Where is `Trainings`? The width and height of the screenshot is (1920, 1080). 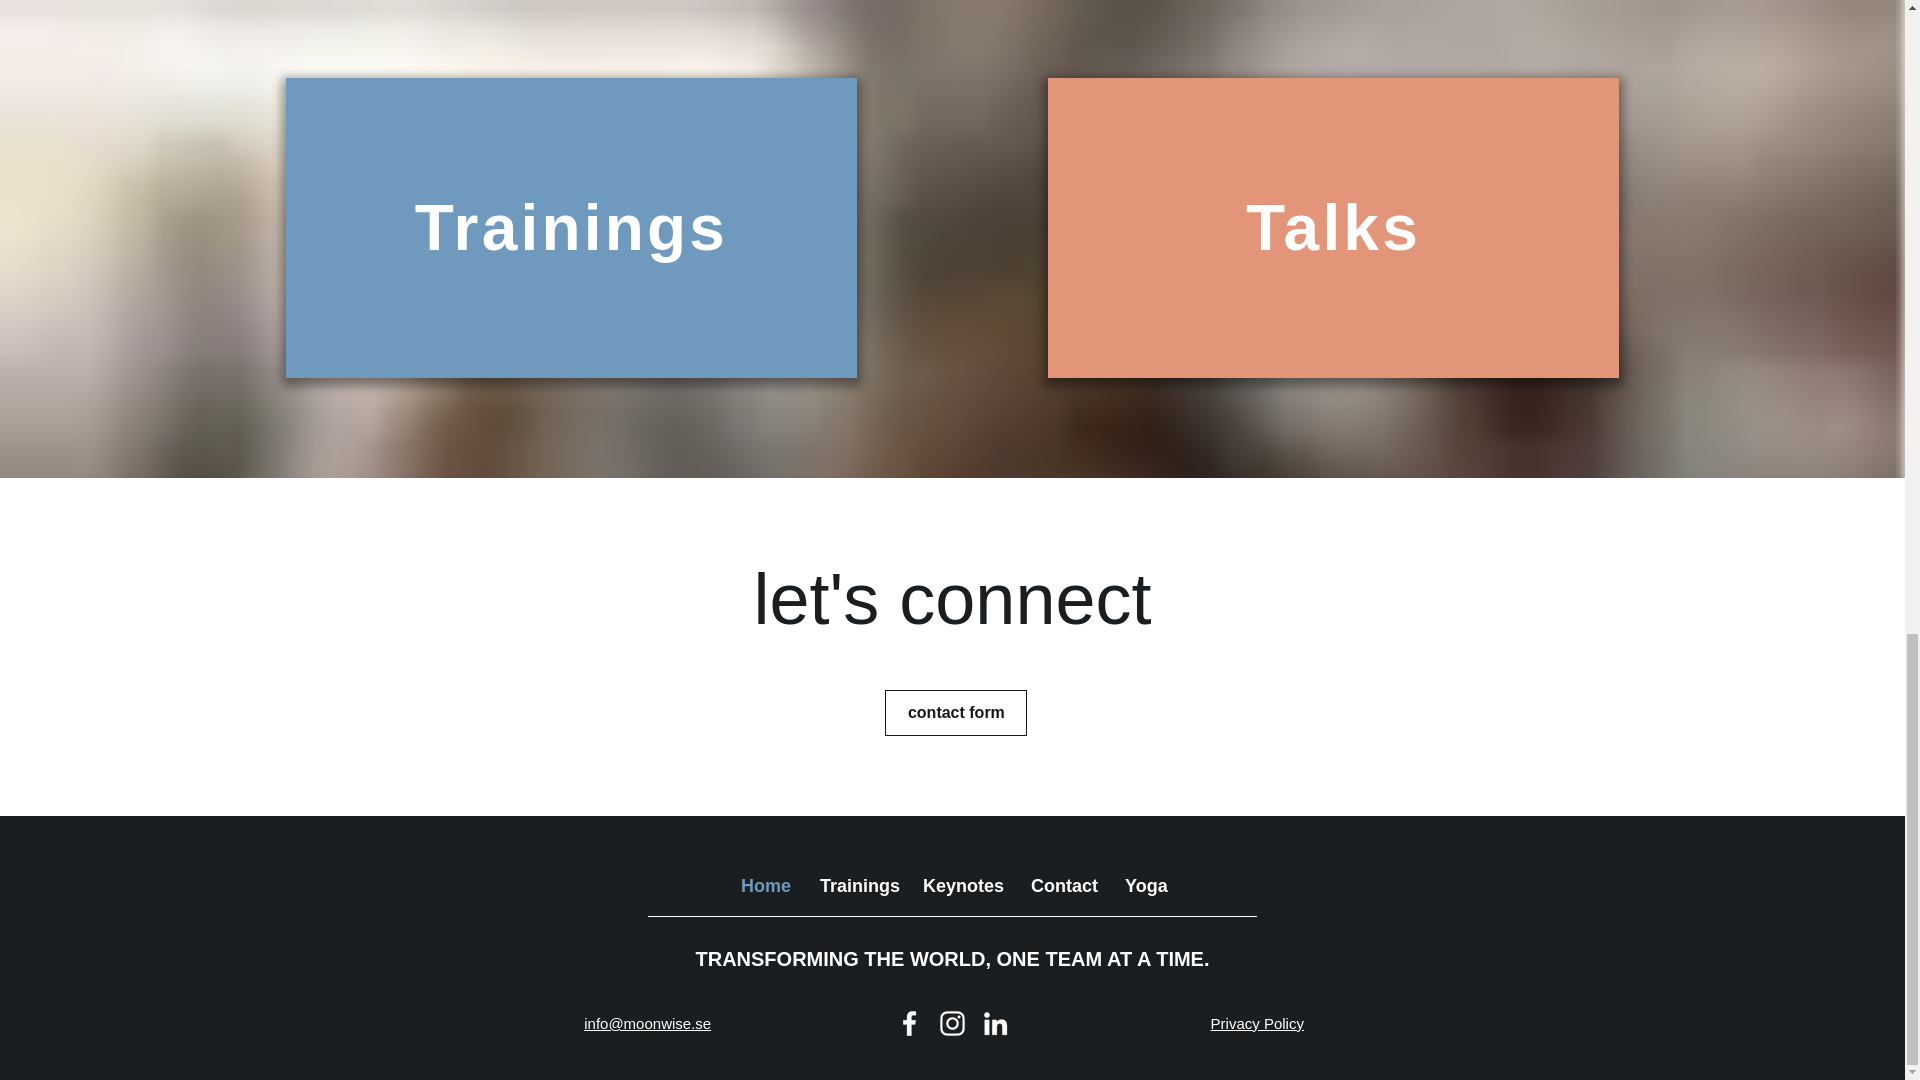
Trainings is located at coordinates (570, 228).